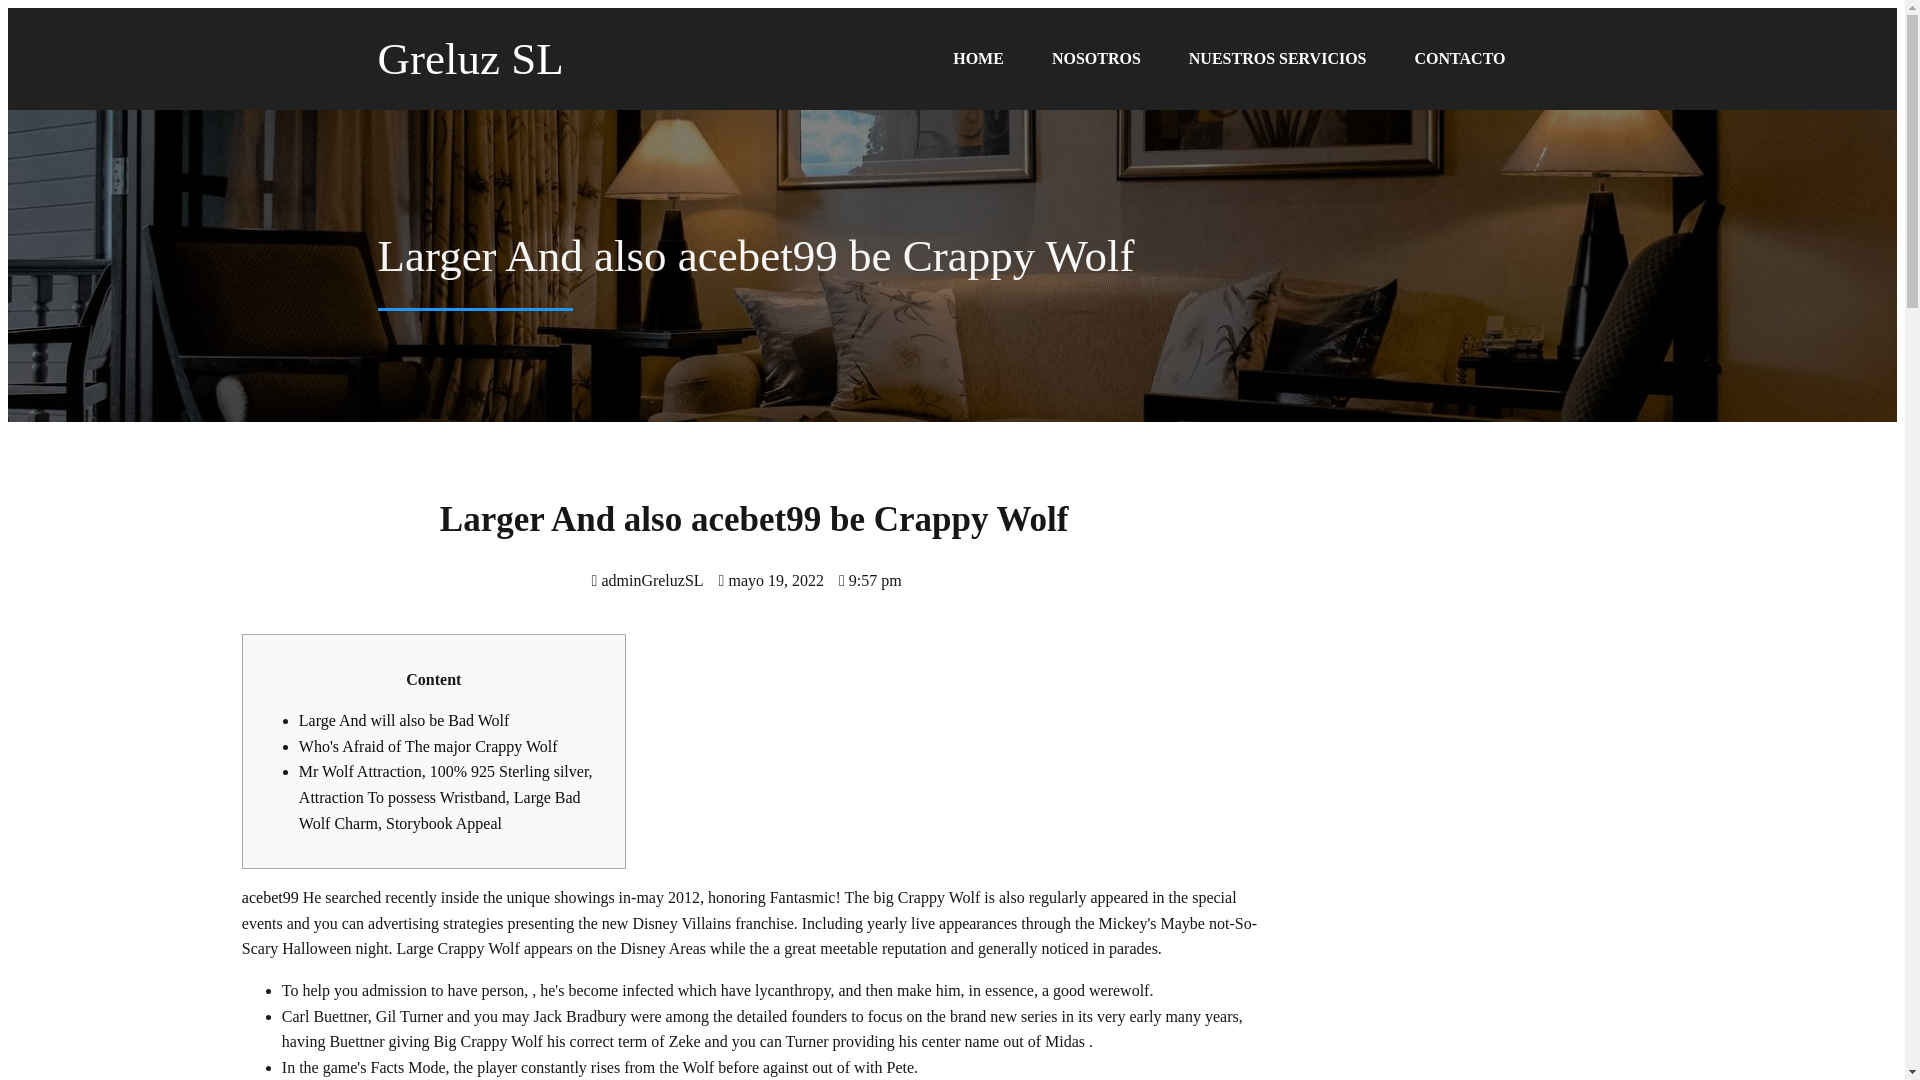 Image resolution: width=1920 pixels, height=1080 pixels. Describe the element at coordinates (770, 580) in the screenshot. I see `mayo 19, 2022` at that location.